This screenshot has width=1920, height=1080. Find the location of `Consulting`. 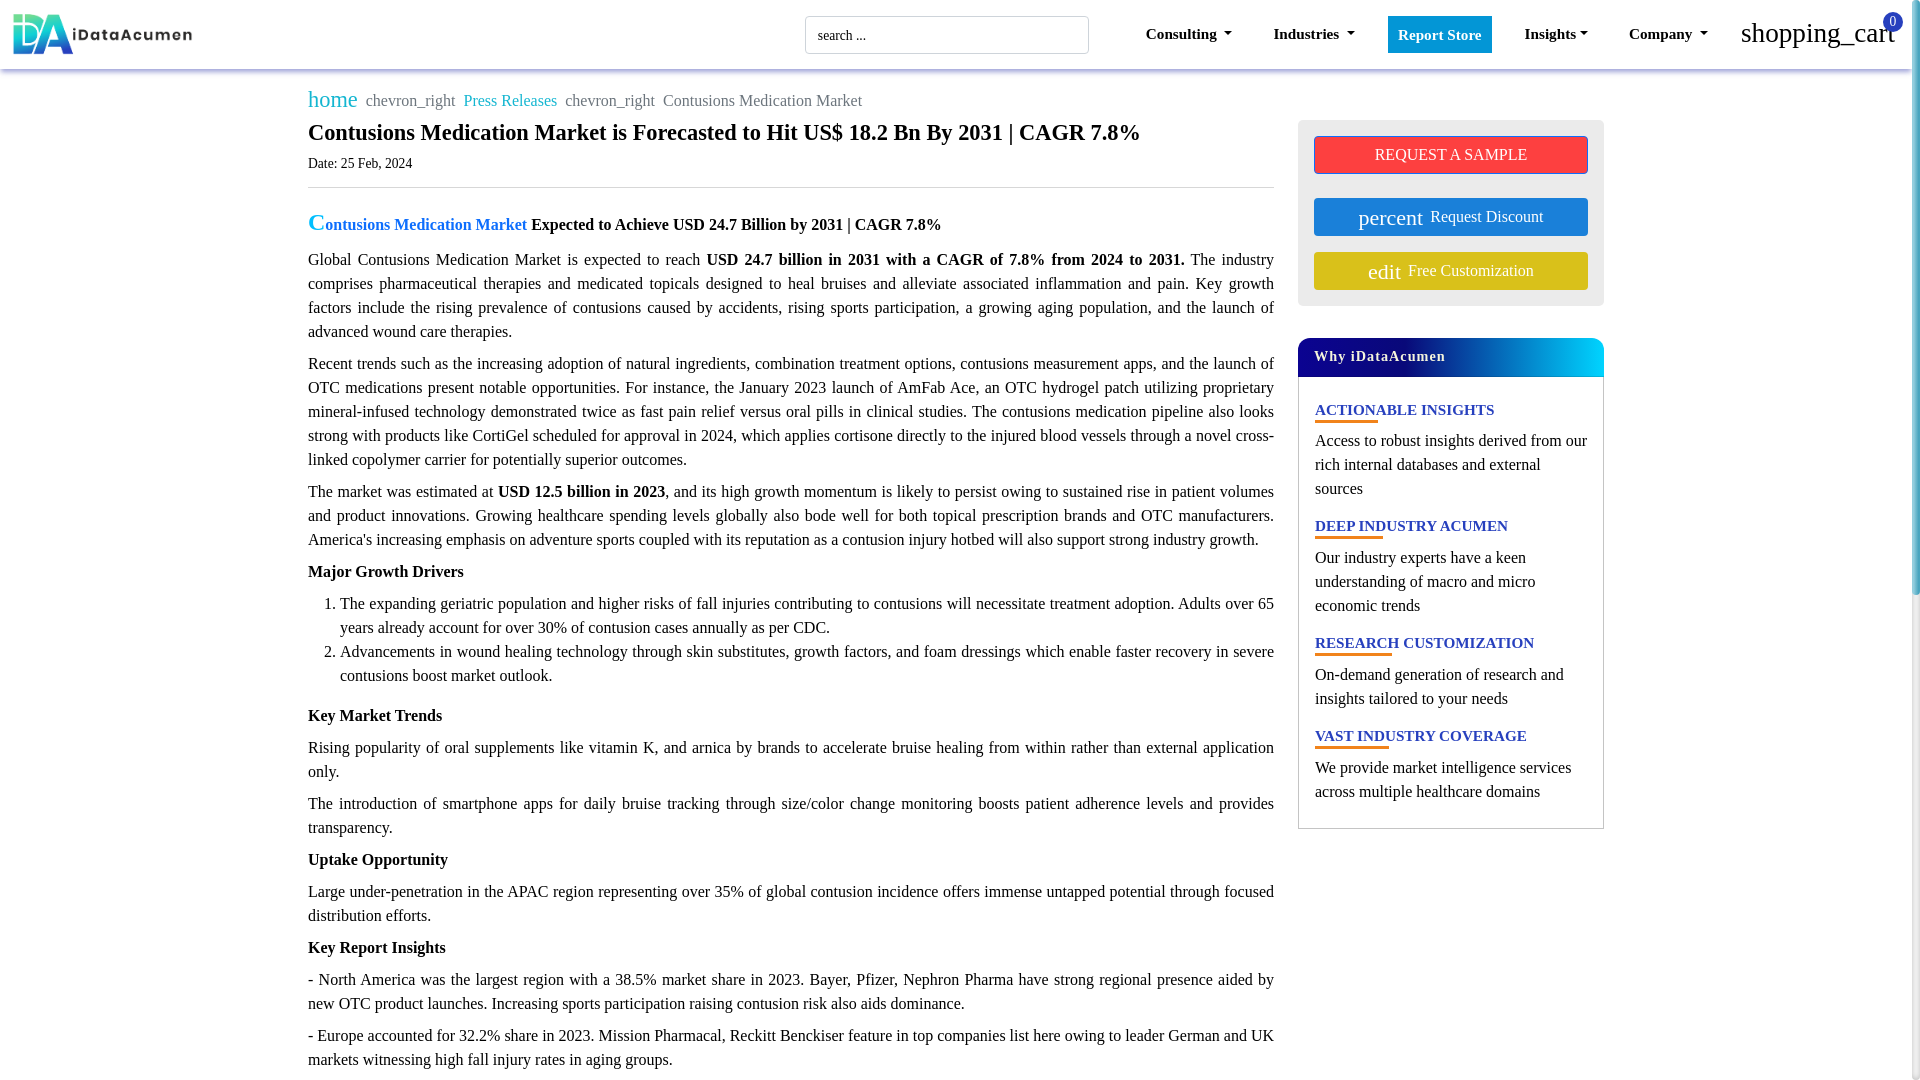

Consulting is located at coordinates (1189, 34).